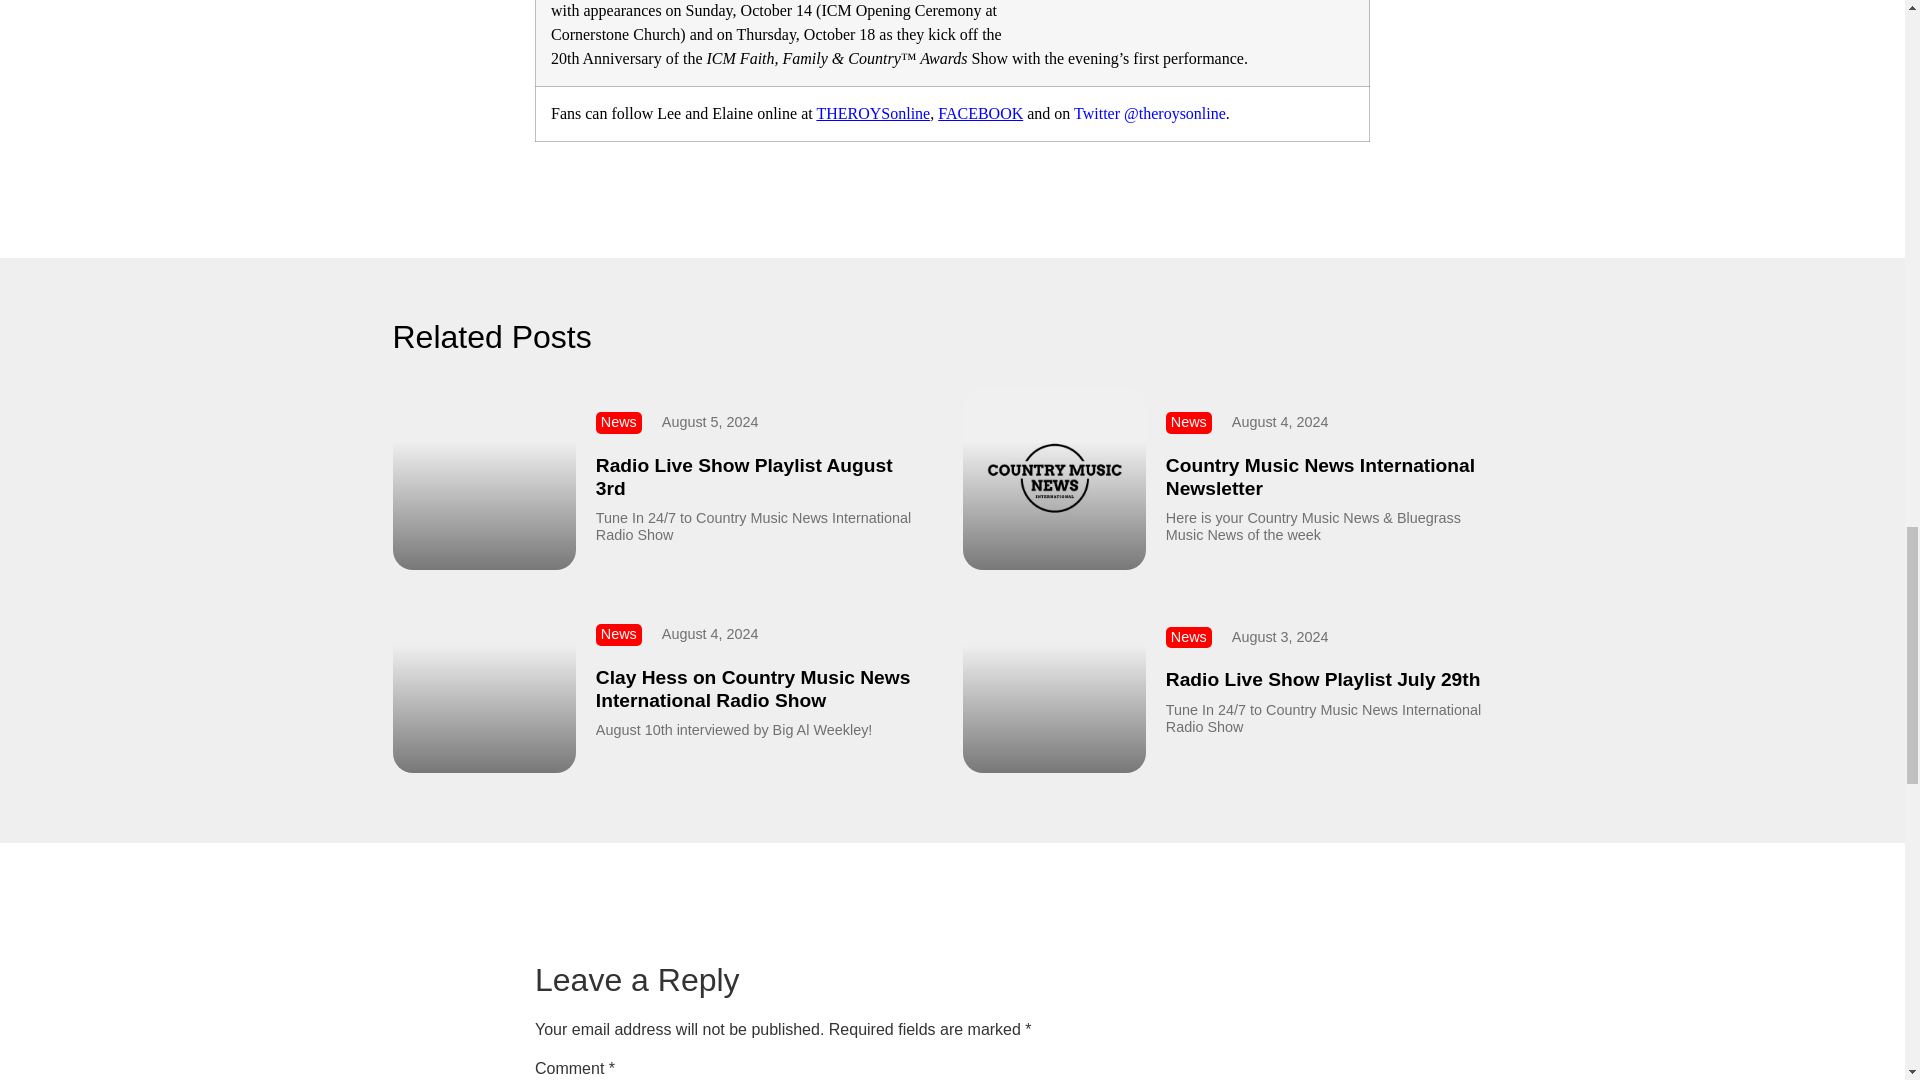 This screenshot has height=1080, width=1920. I want to click on News, so click(618, 421).